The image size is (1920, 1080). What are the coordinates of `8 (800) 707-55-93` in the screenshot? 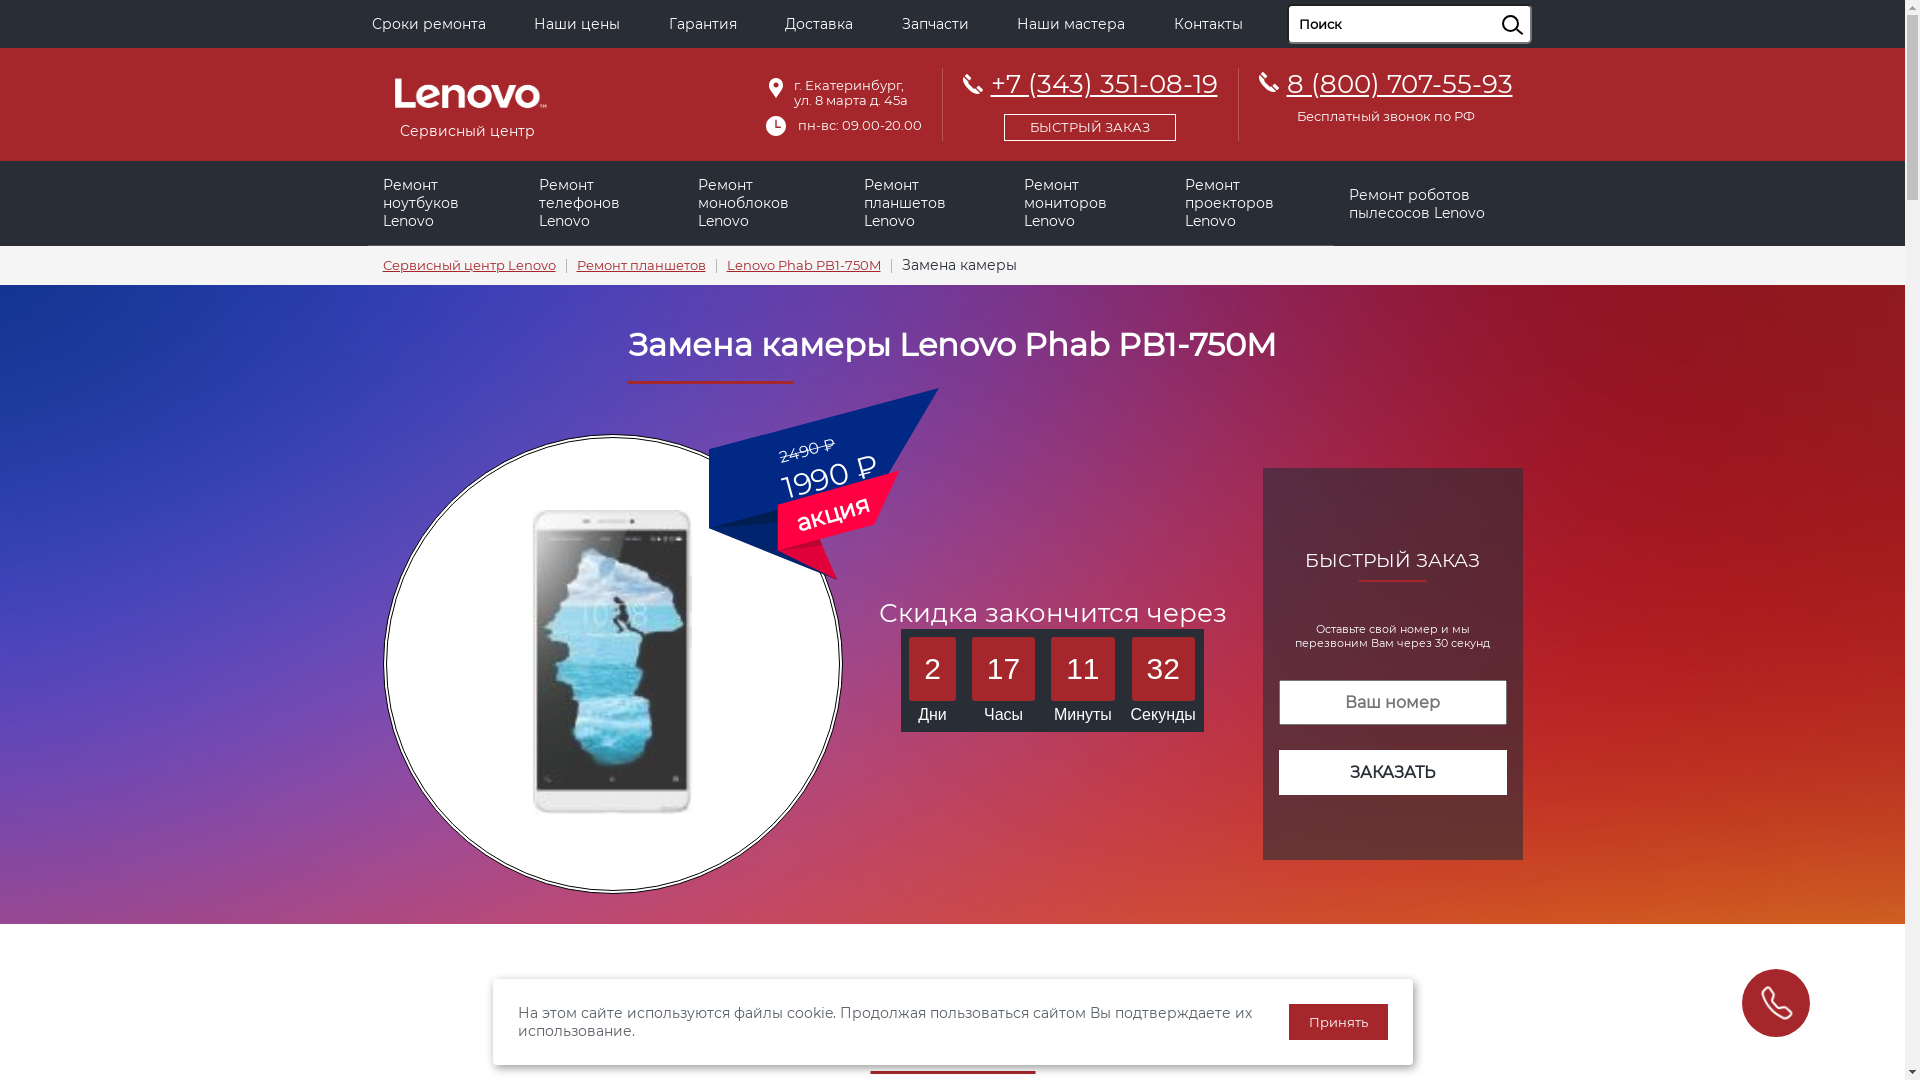 It's located at (1399, 84).